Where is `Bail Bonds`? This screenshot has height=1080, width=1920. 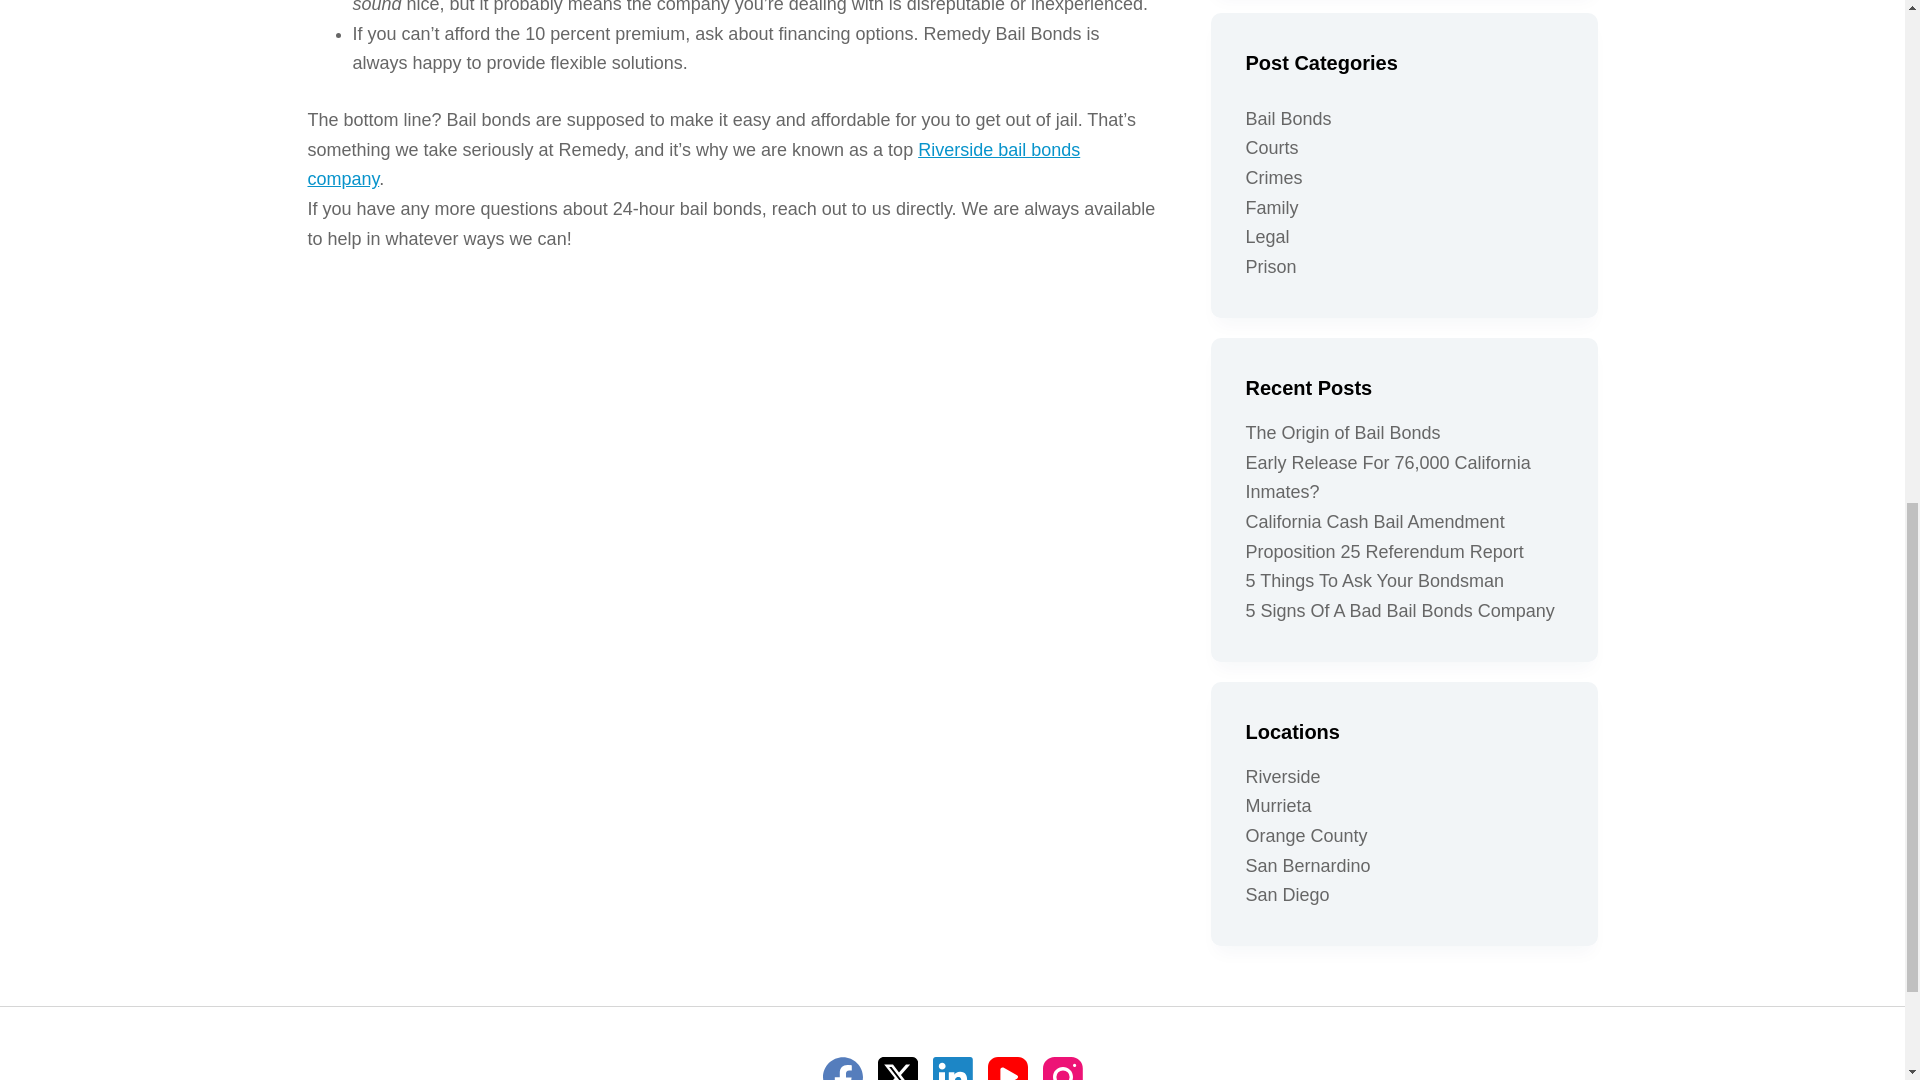
Bail Bonds is located at coordinates (1289, 118).